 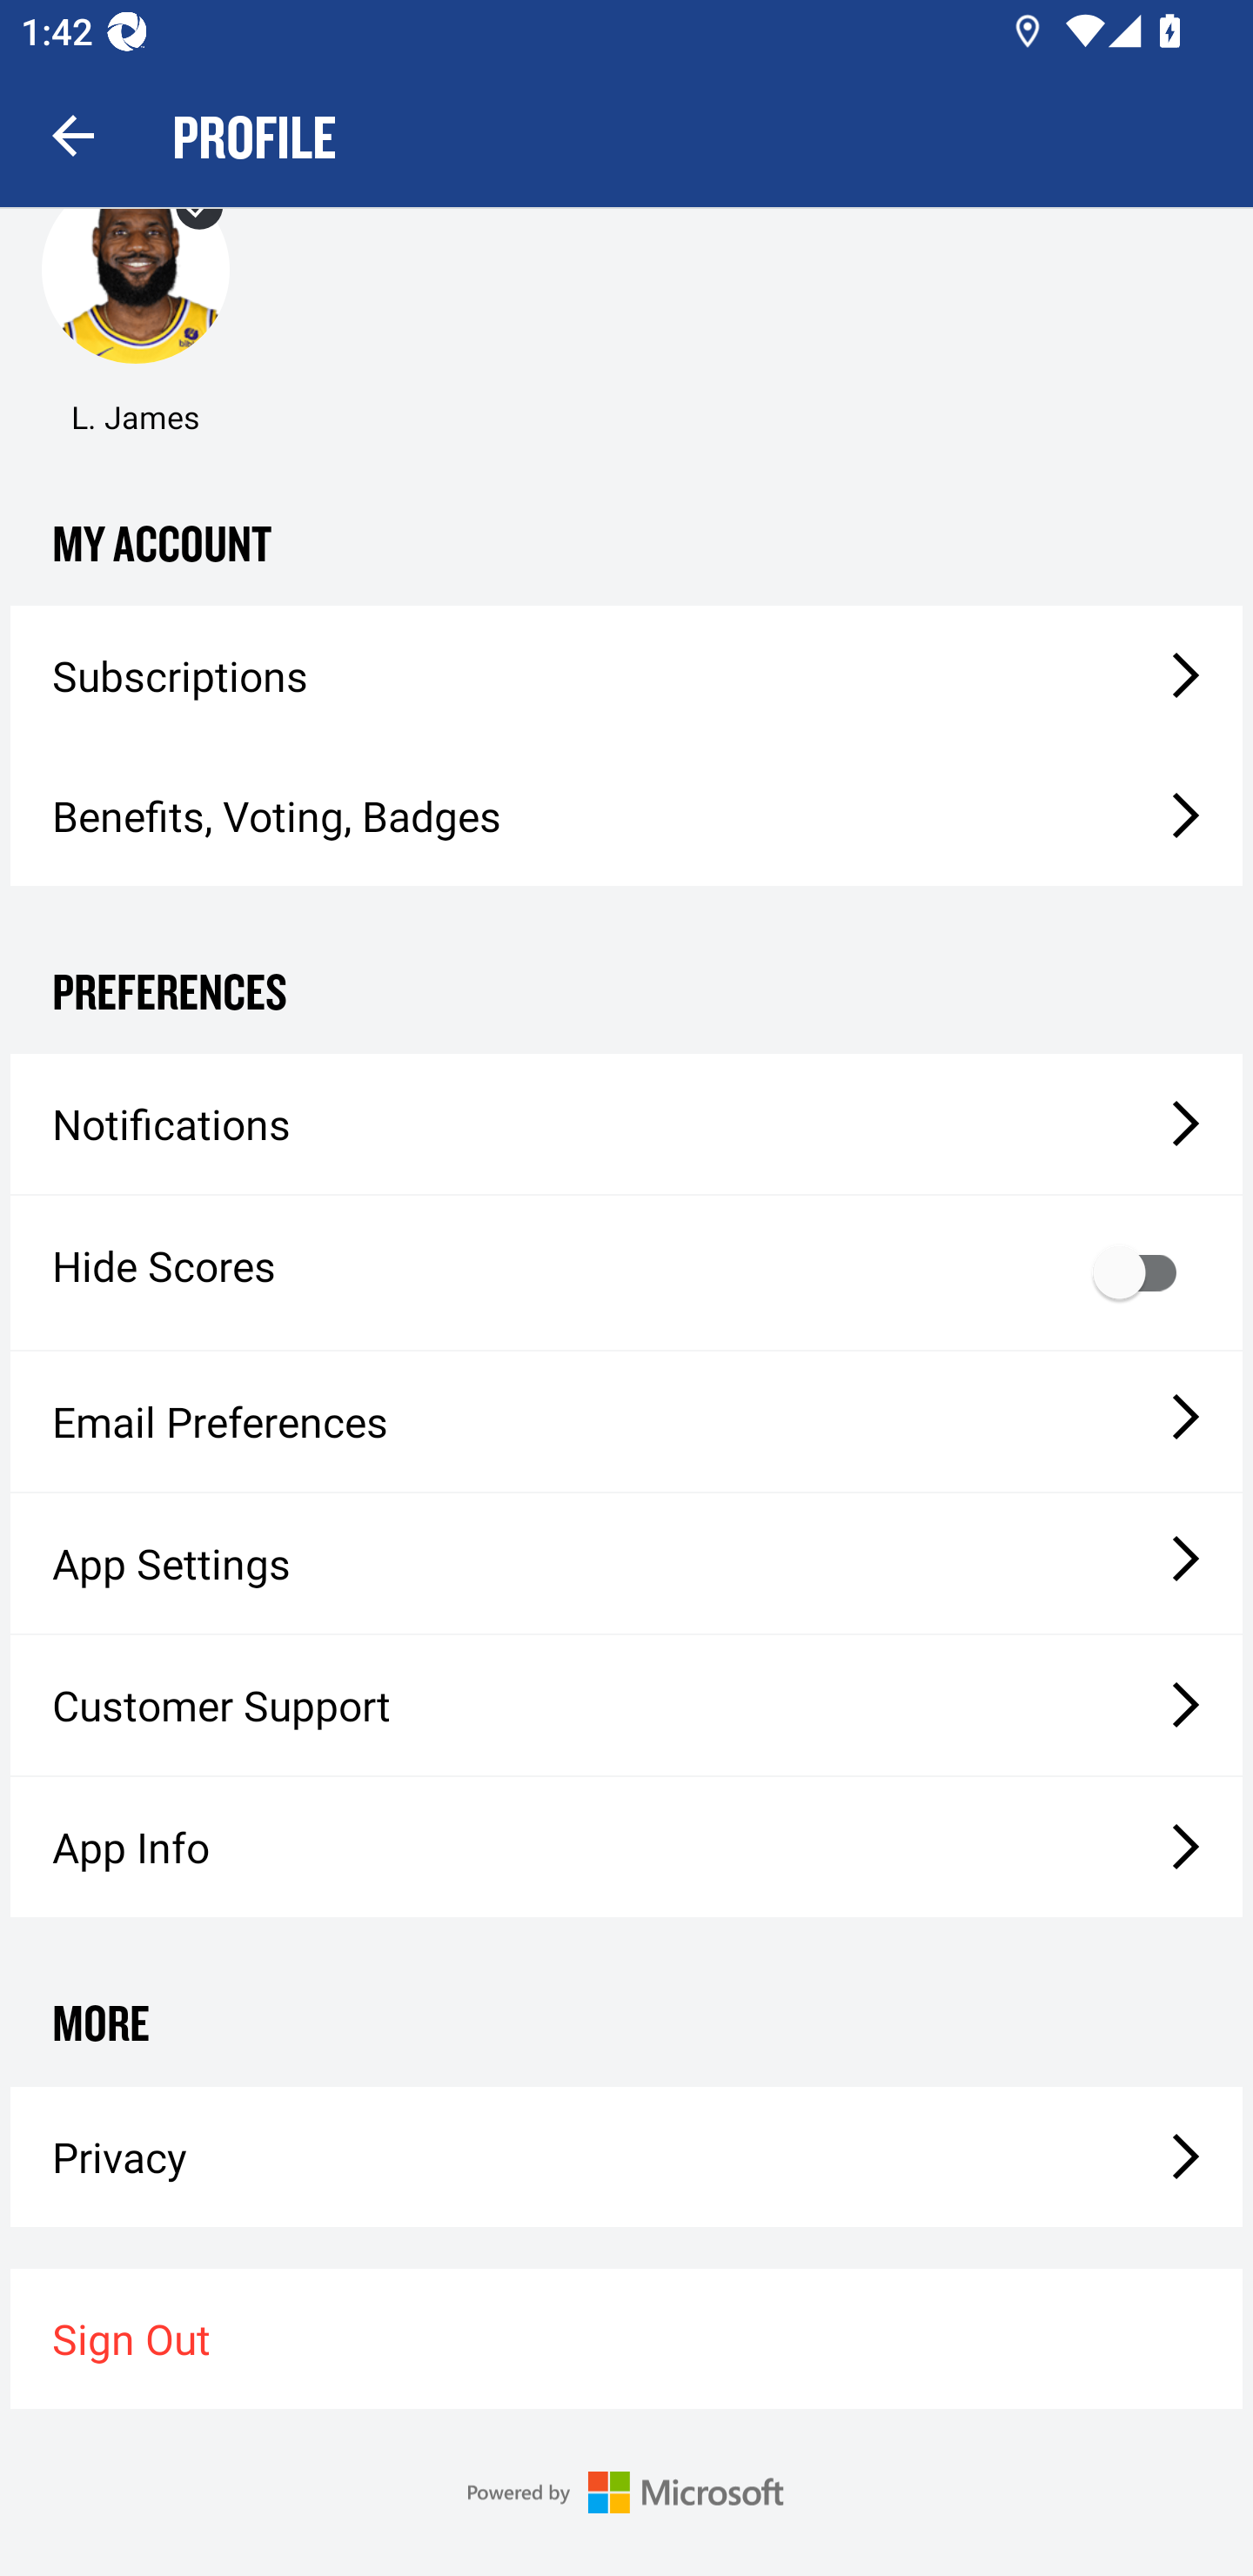 What do you see at coordinates (73, 135) in the screenshot?
I see `Navigate up` at bounding box center [73, 135].